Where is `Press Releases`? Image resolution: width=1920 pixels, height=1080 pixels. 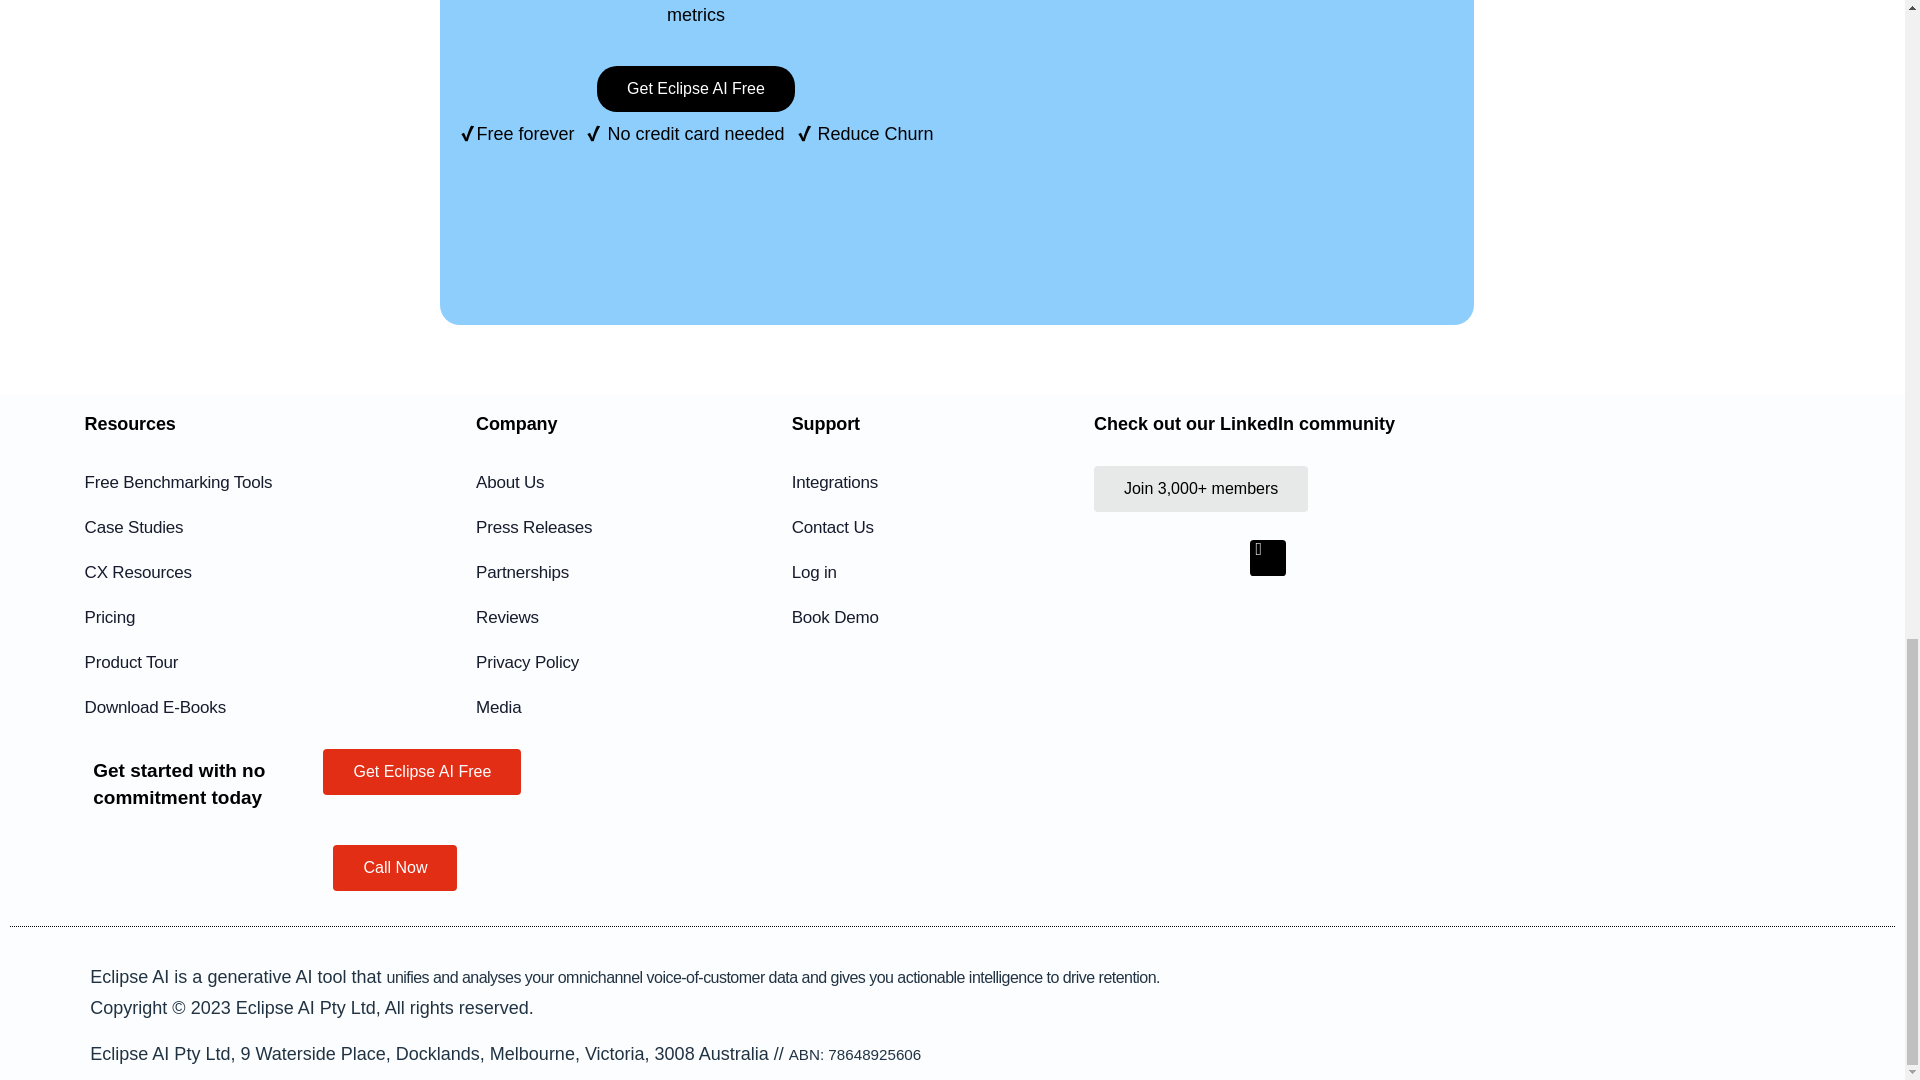
Press Releases is located at coordinates (628, 528).